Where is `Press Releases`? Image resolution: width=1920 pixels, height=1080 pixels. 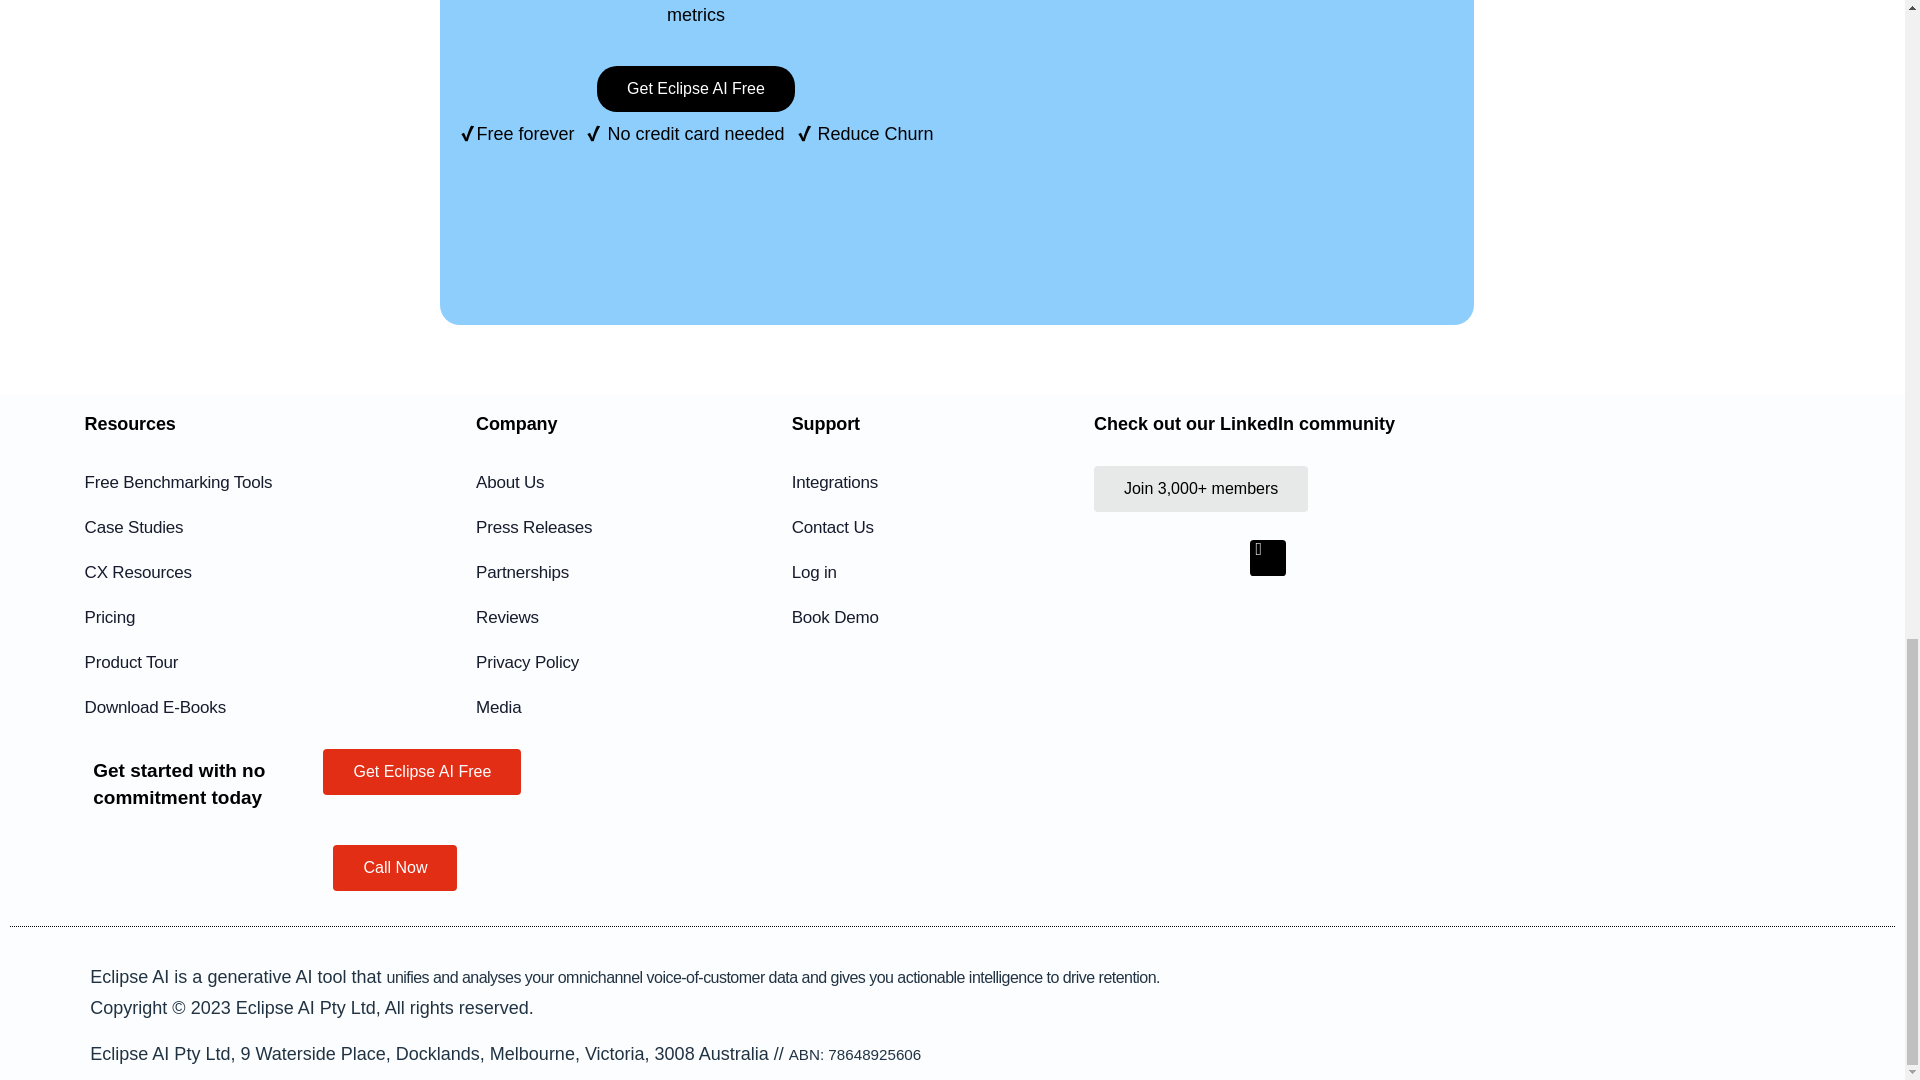
Press Releases is located at coordinates (628, 528).